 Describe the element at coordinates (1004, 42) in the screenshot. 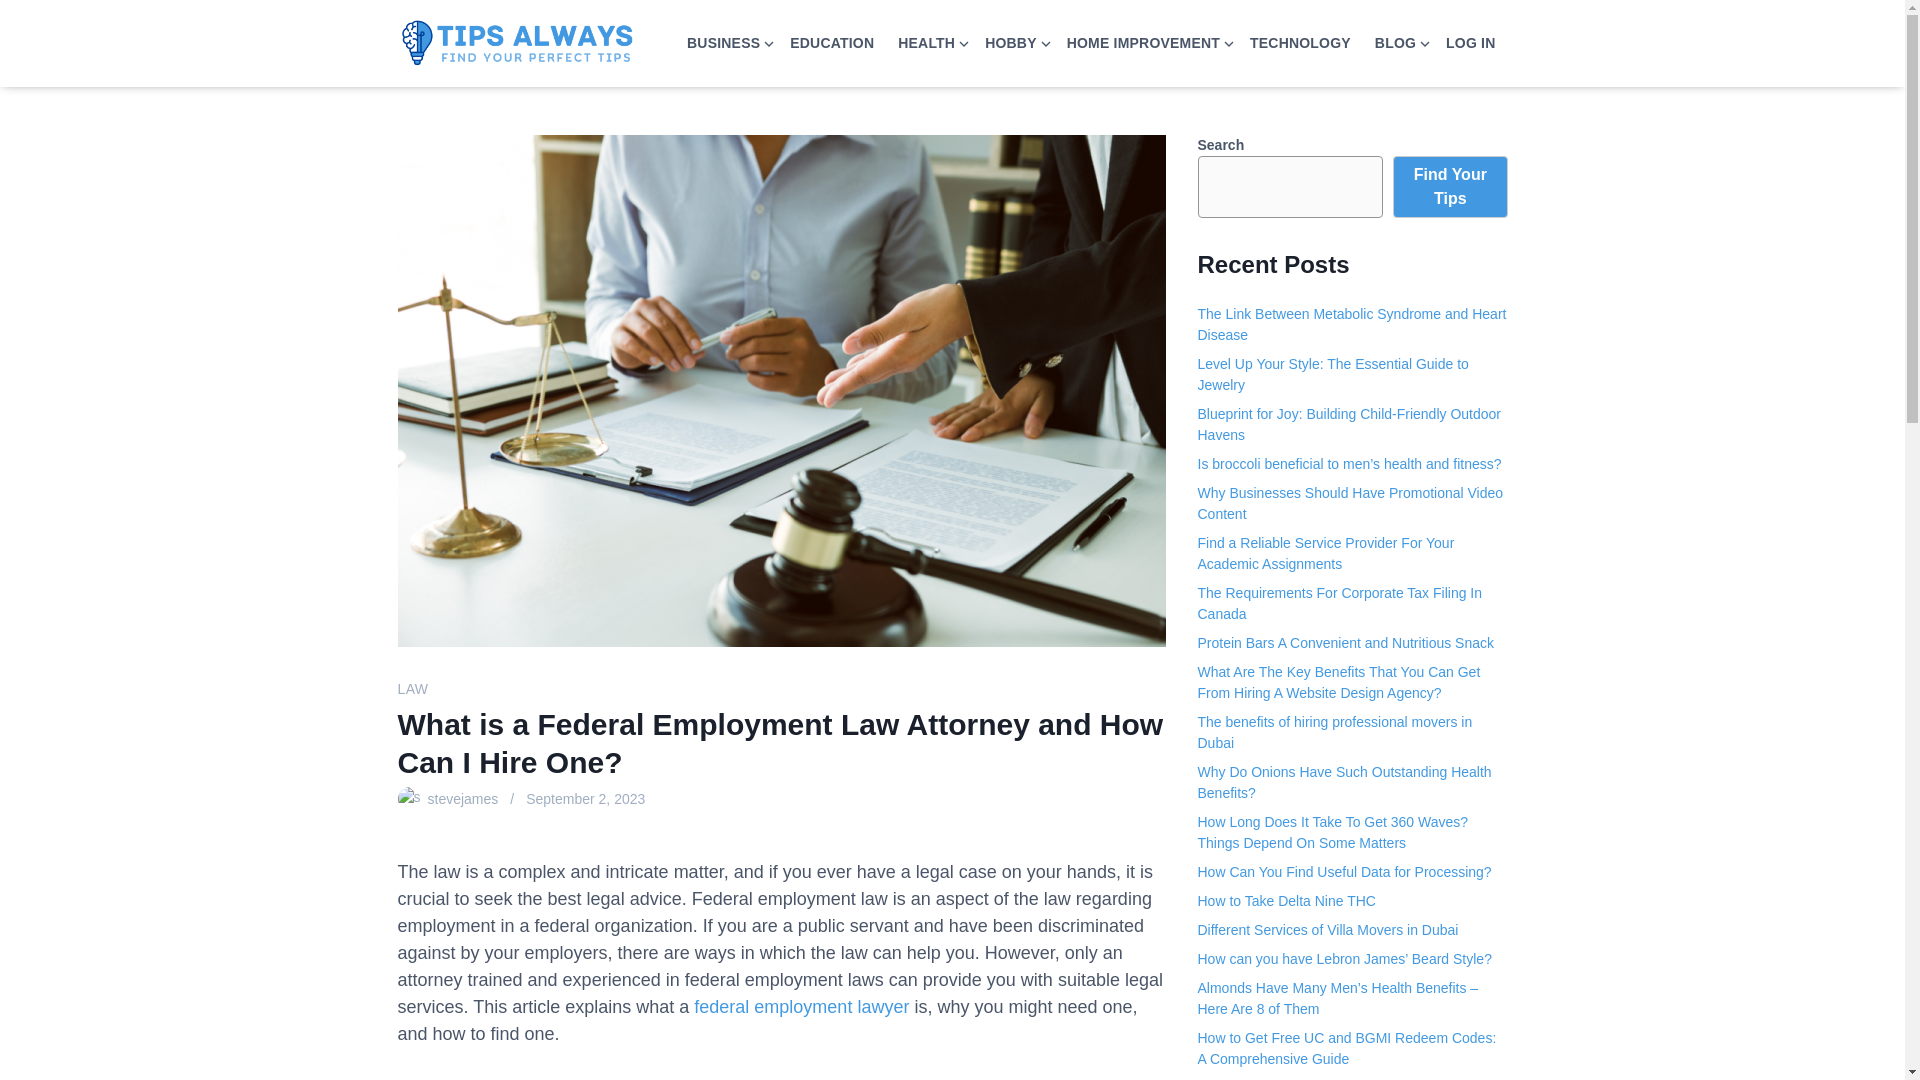

I see `HOBBY` at that location.